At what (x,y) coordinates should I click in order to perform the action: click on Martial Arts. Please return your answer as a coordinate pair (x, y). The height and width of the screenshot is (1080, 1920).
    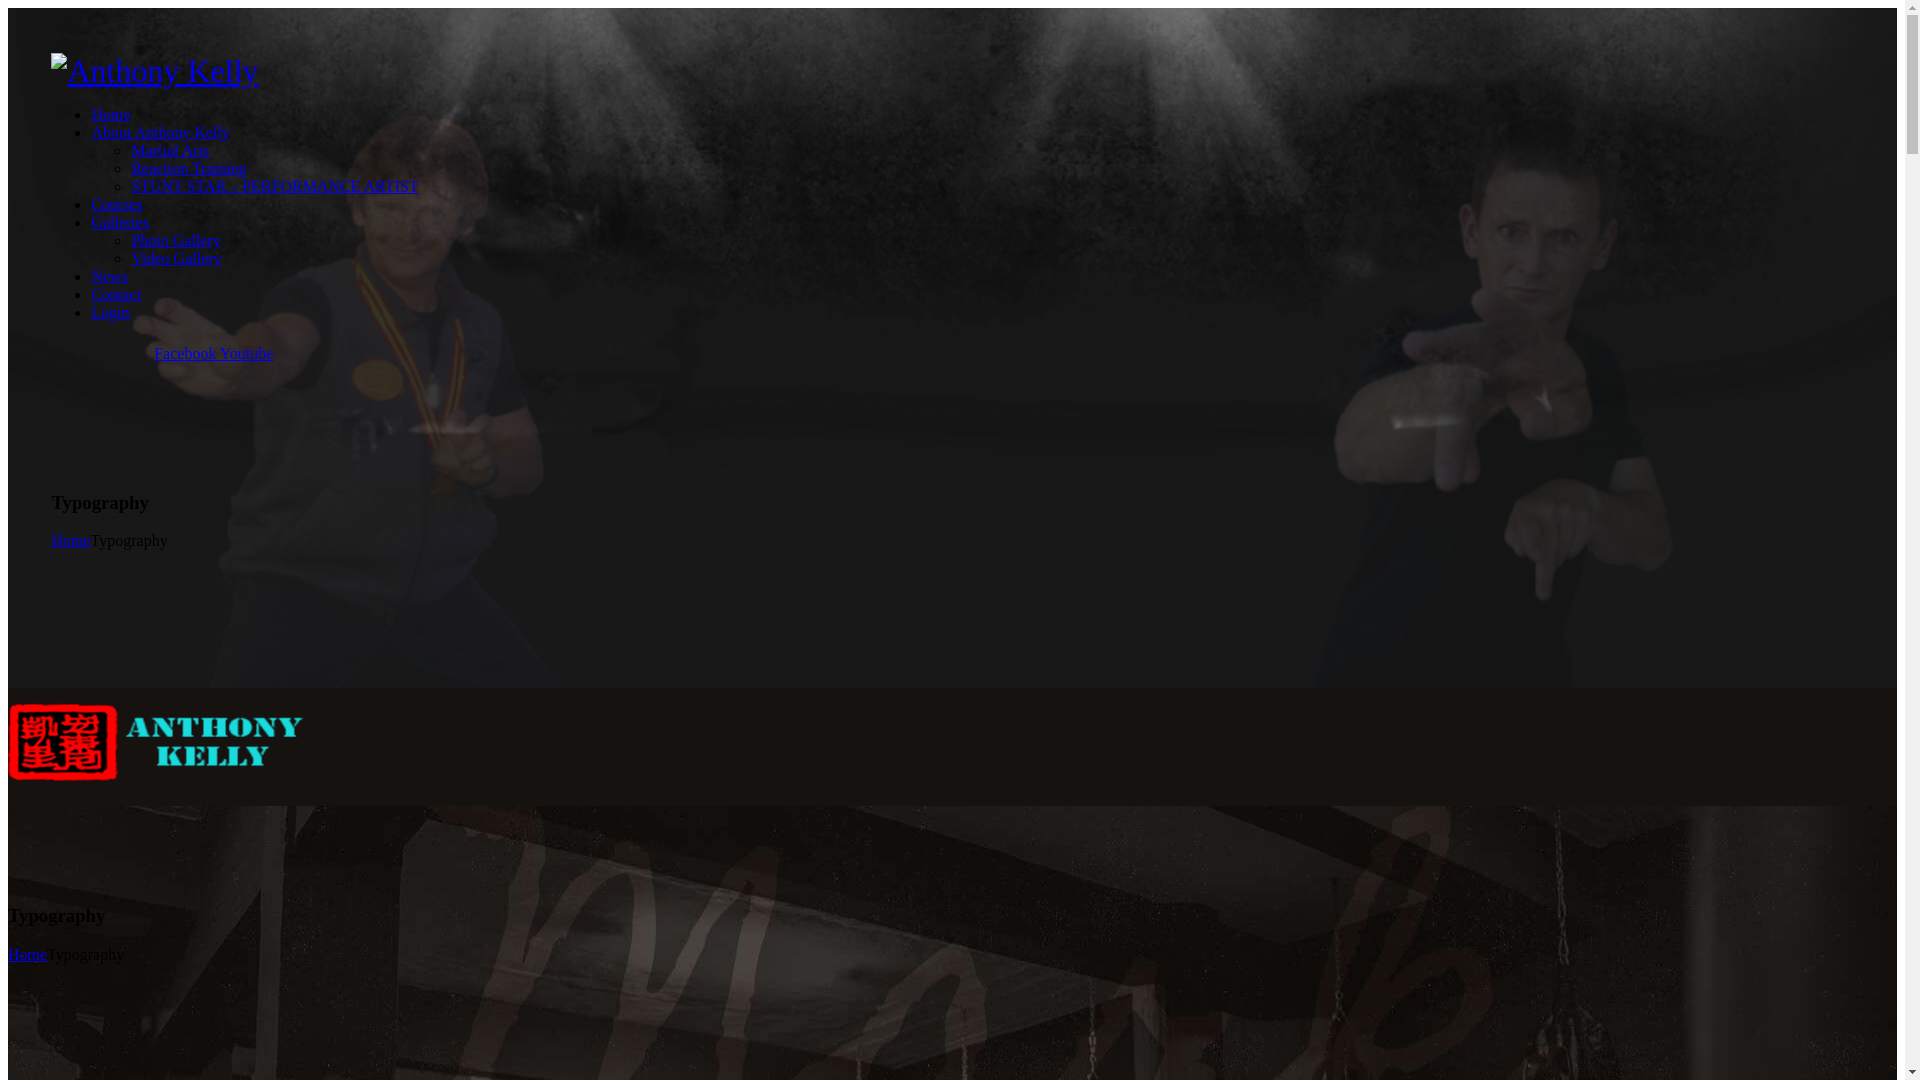
    Looking at the image, I should click on (170, 150).